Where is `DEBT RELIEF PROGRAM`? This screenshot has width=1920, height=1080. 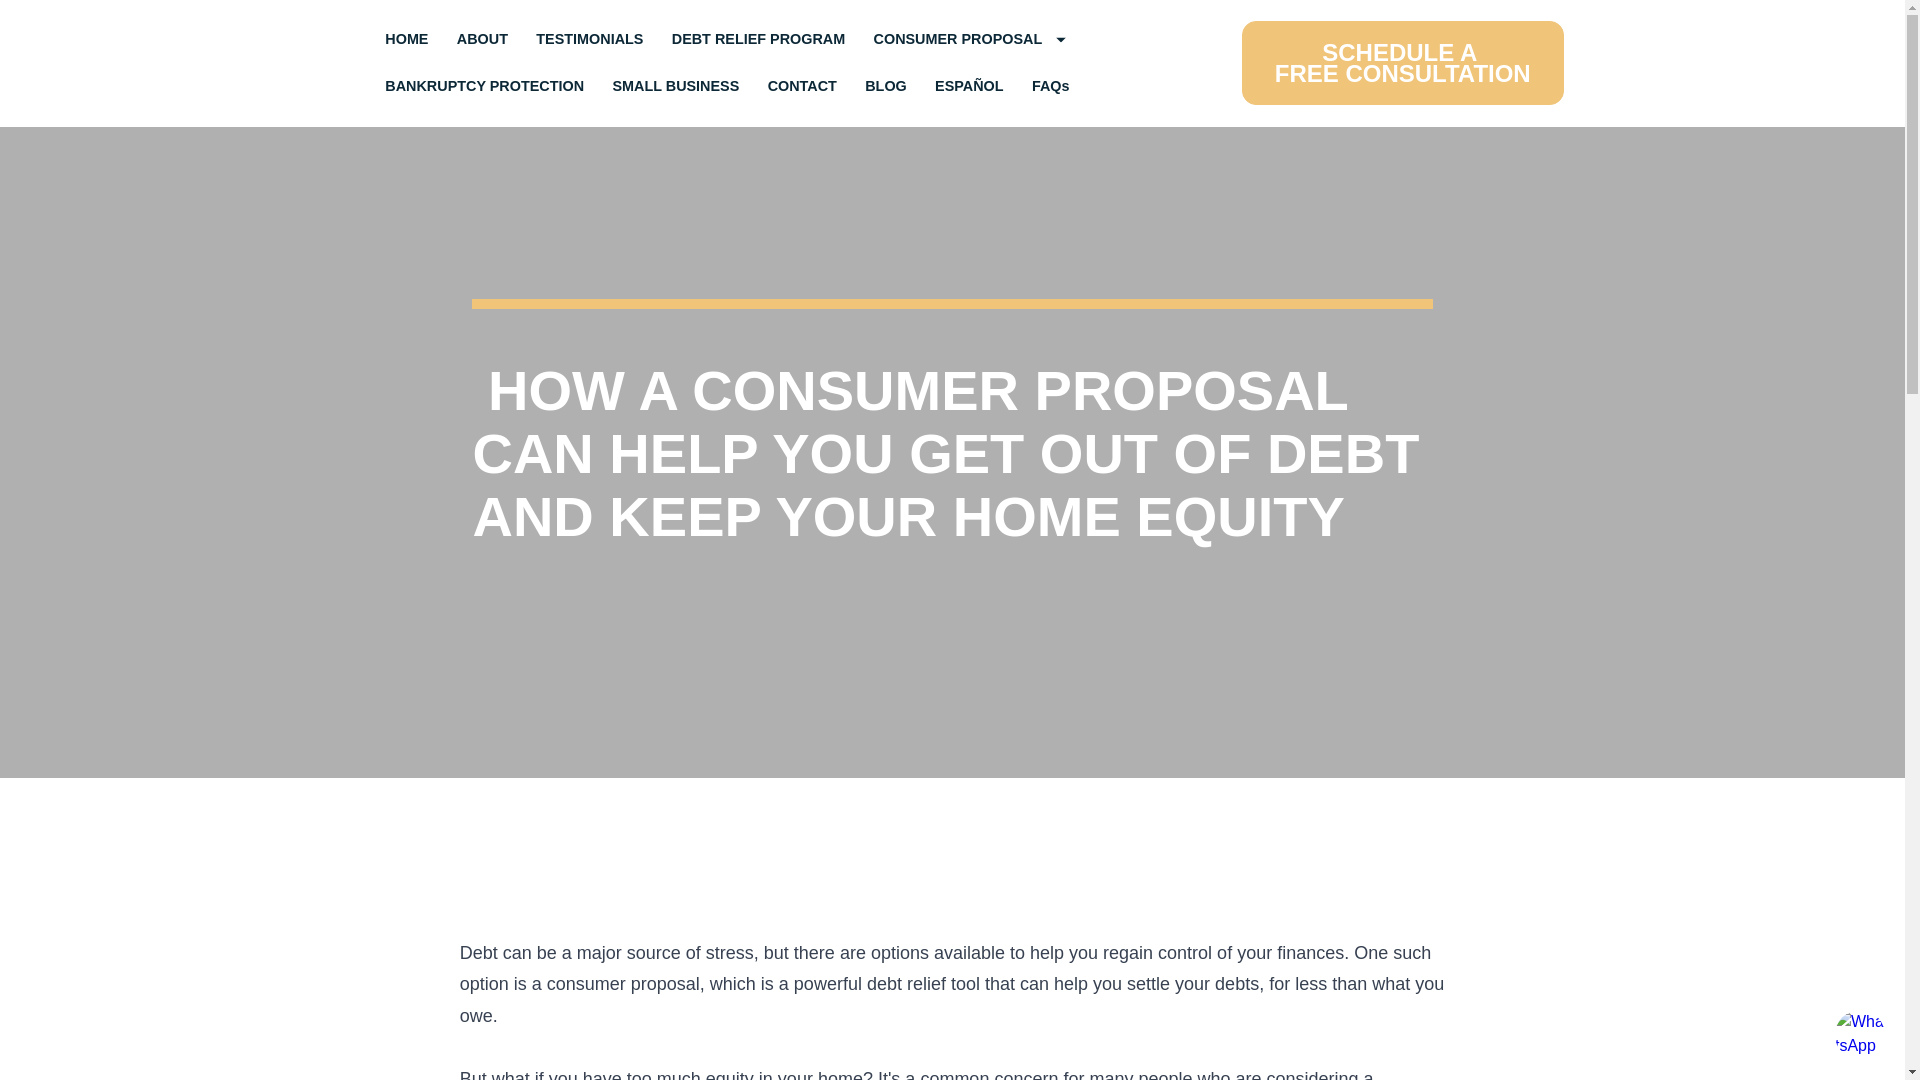
DEBT RELIEF PROGRAM is located at coordinates (484, 86).